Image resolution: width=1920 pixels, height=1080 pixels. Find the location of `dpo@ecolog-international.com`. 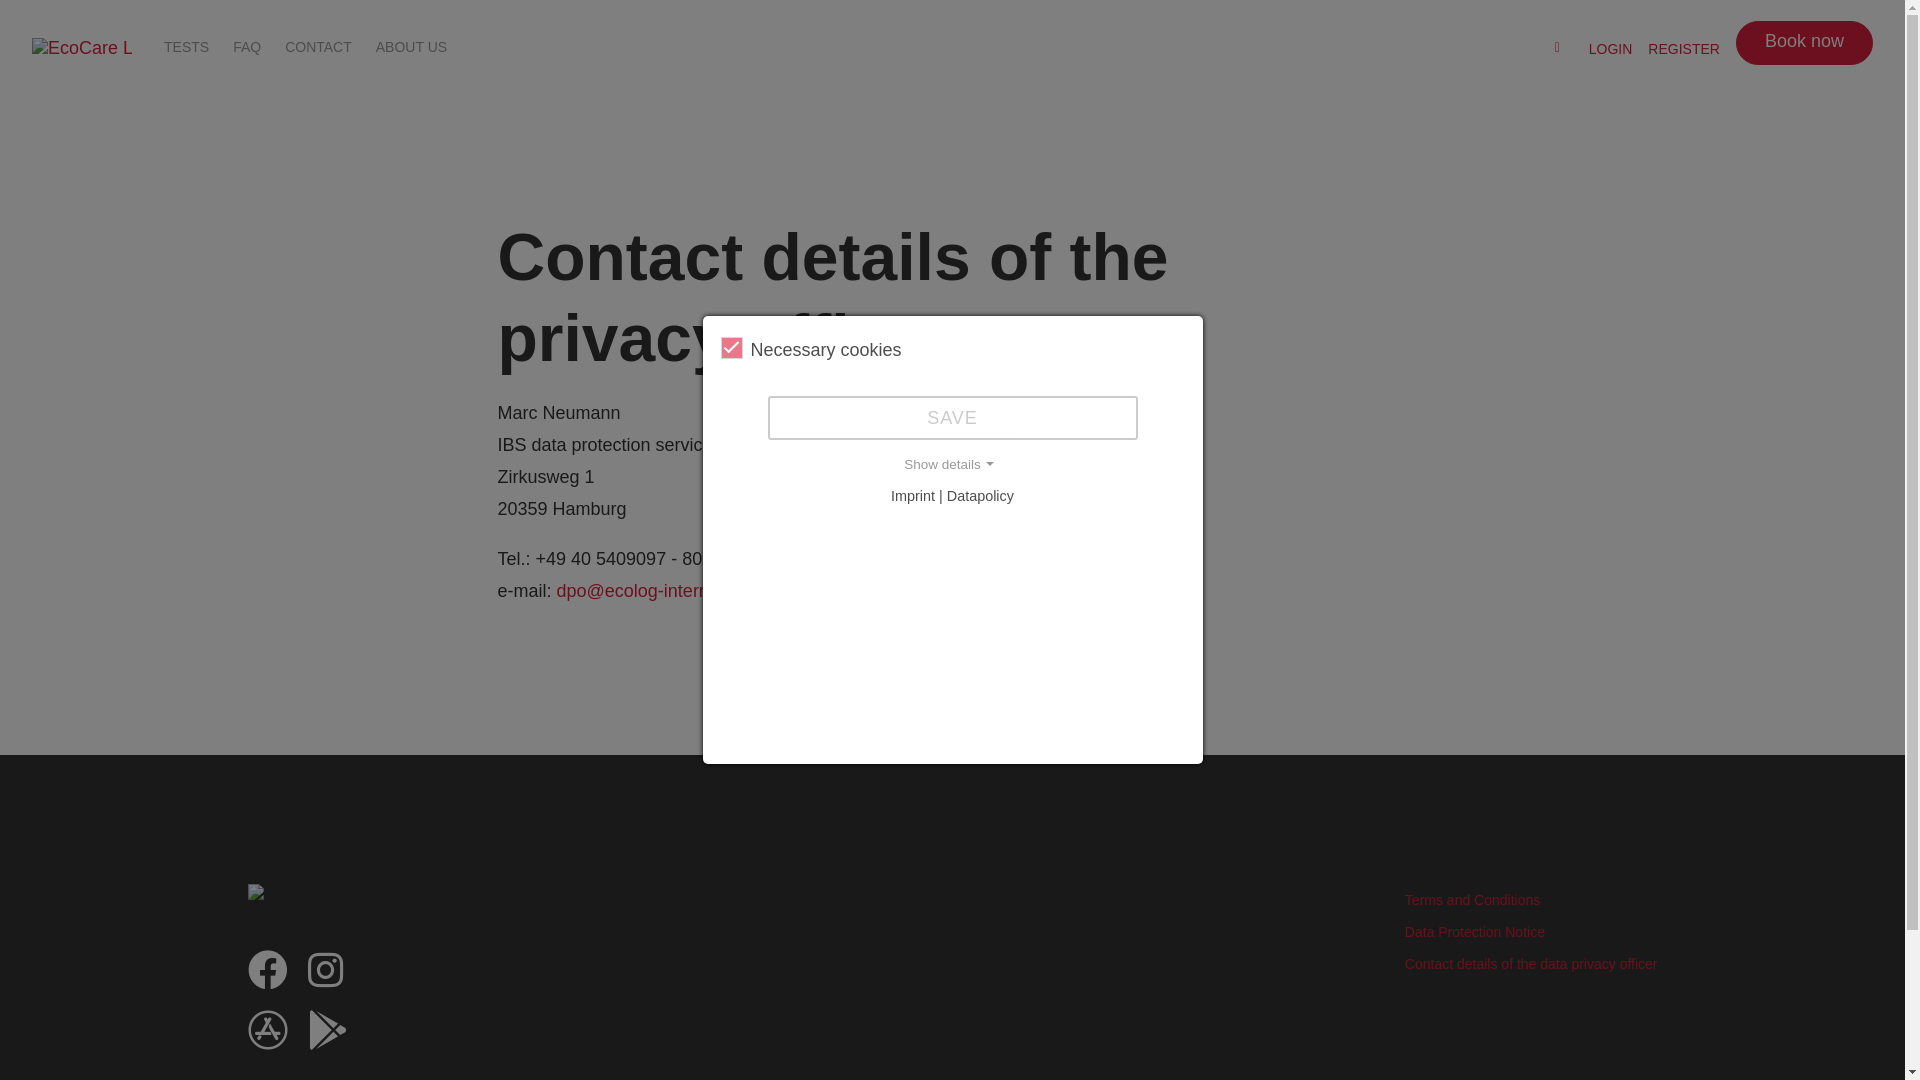

dpo@ecolog-international.com is located at coordinates (679, 591).